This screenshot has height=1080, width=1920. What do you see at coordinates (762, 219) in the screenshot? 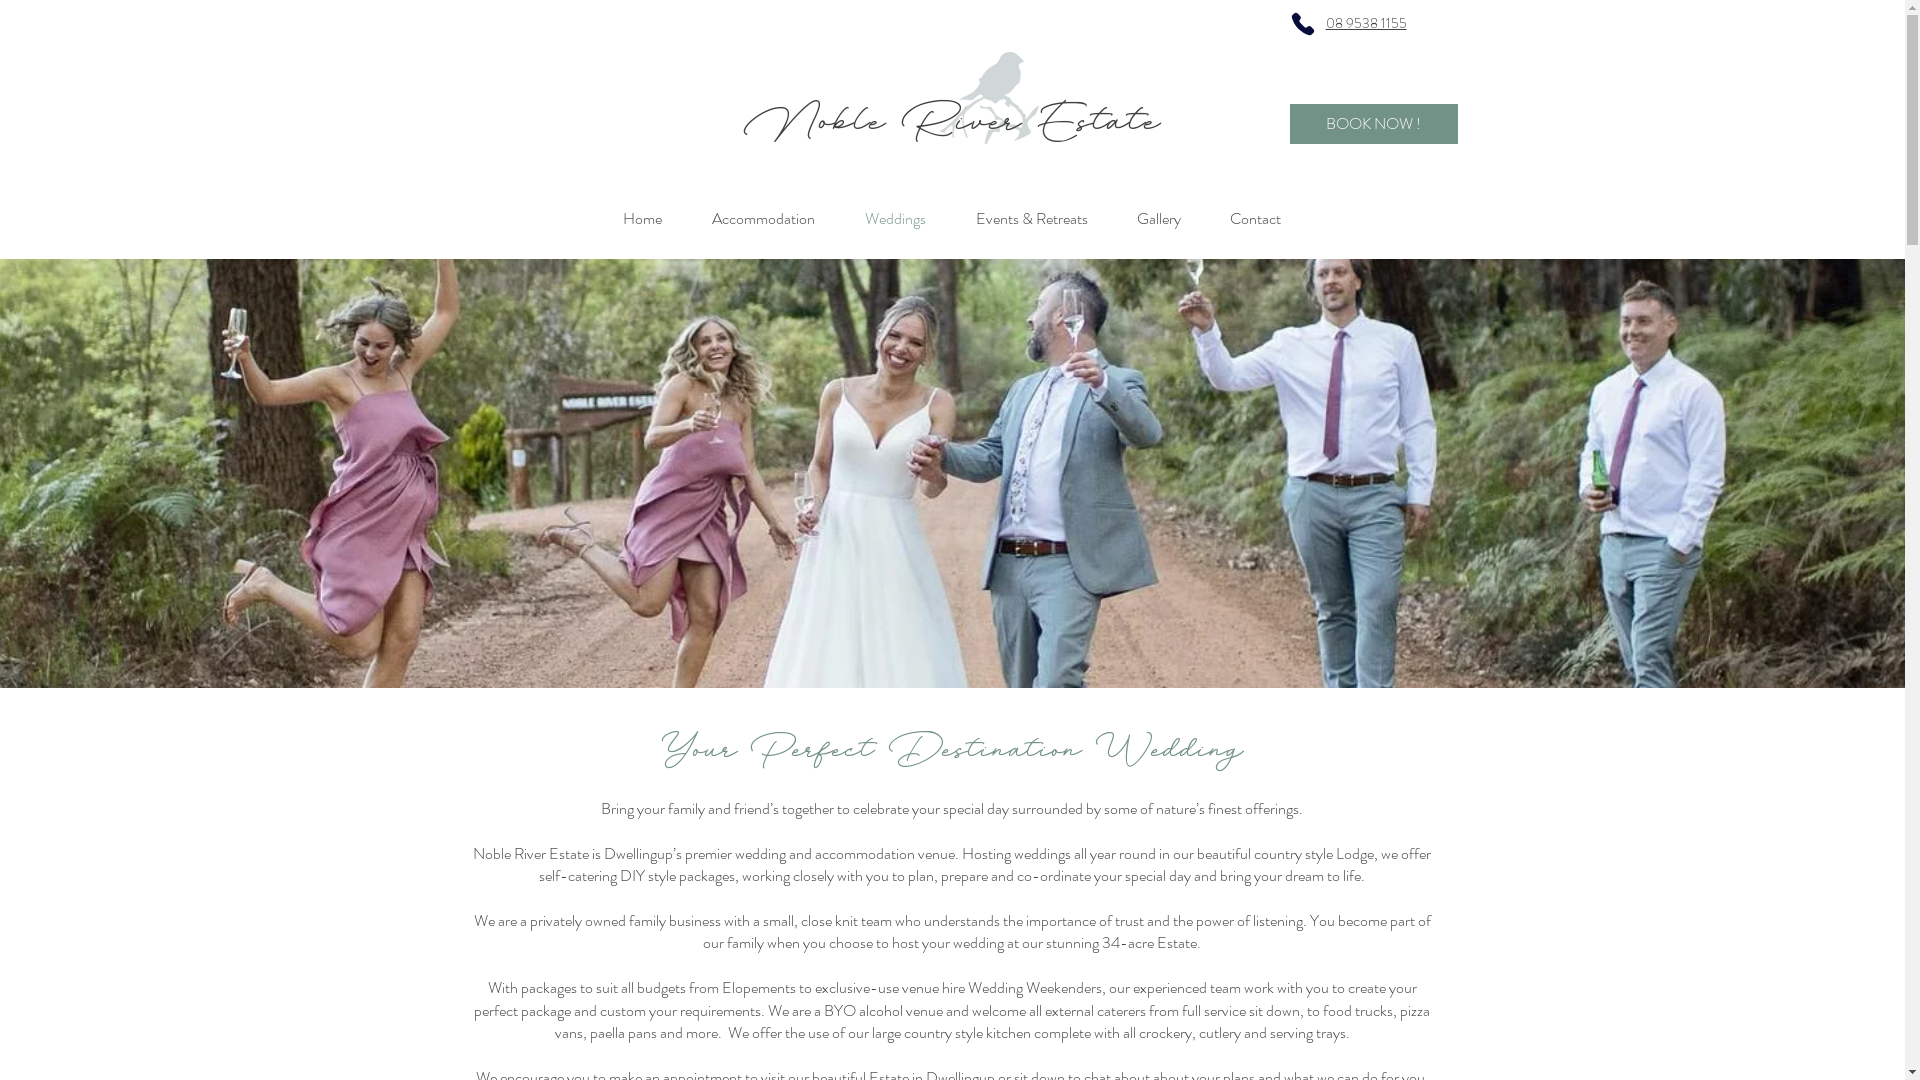
I see `Accommodation` at bounding box center [762, 219].